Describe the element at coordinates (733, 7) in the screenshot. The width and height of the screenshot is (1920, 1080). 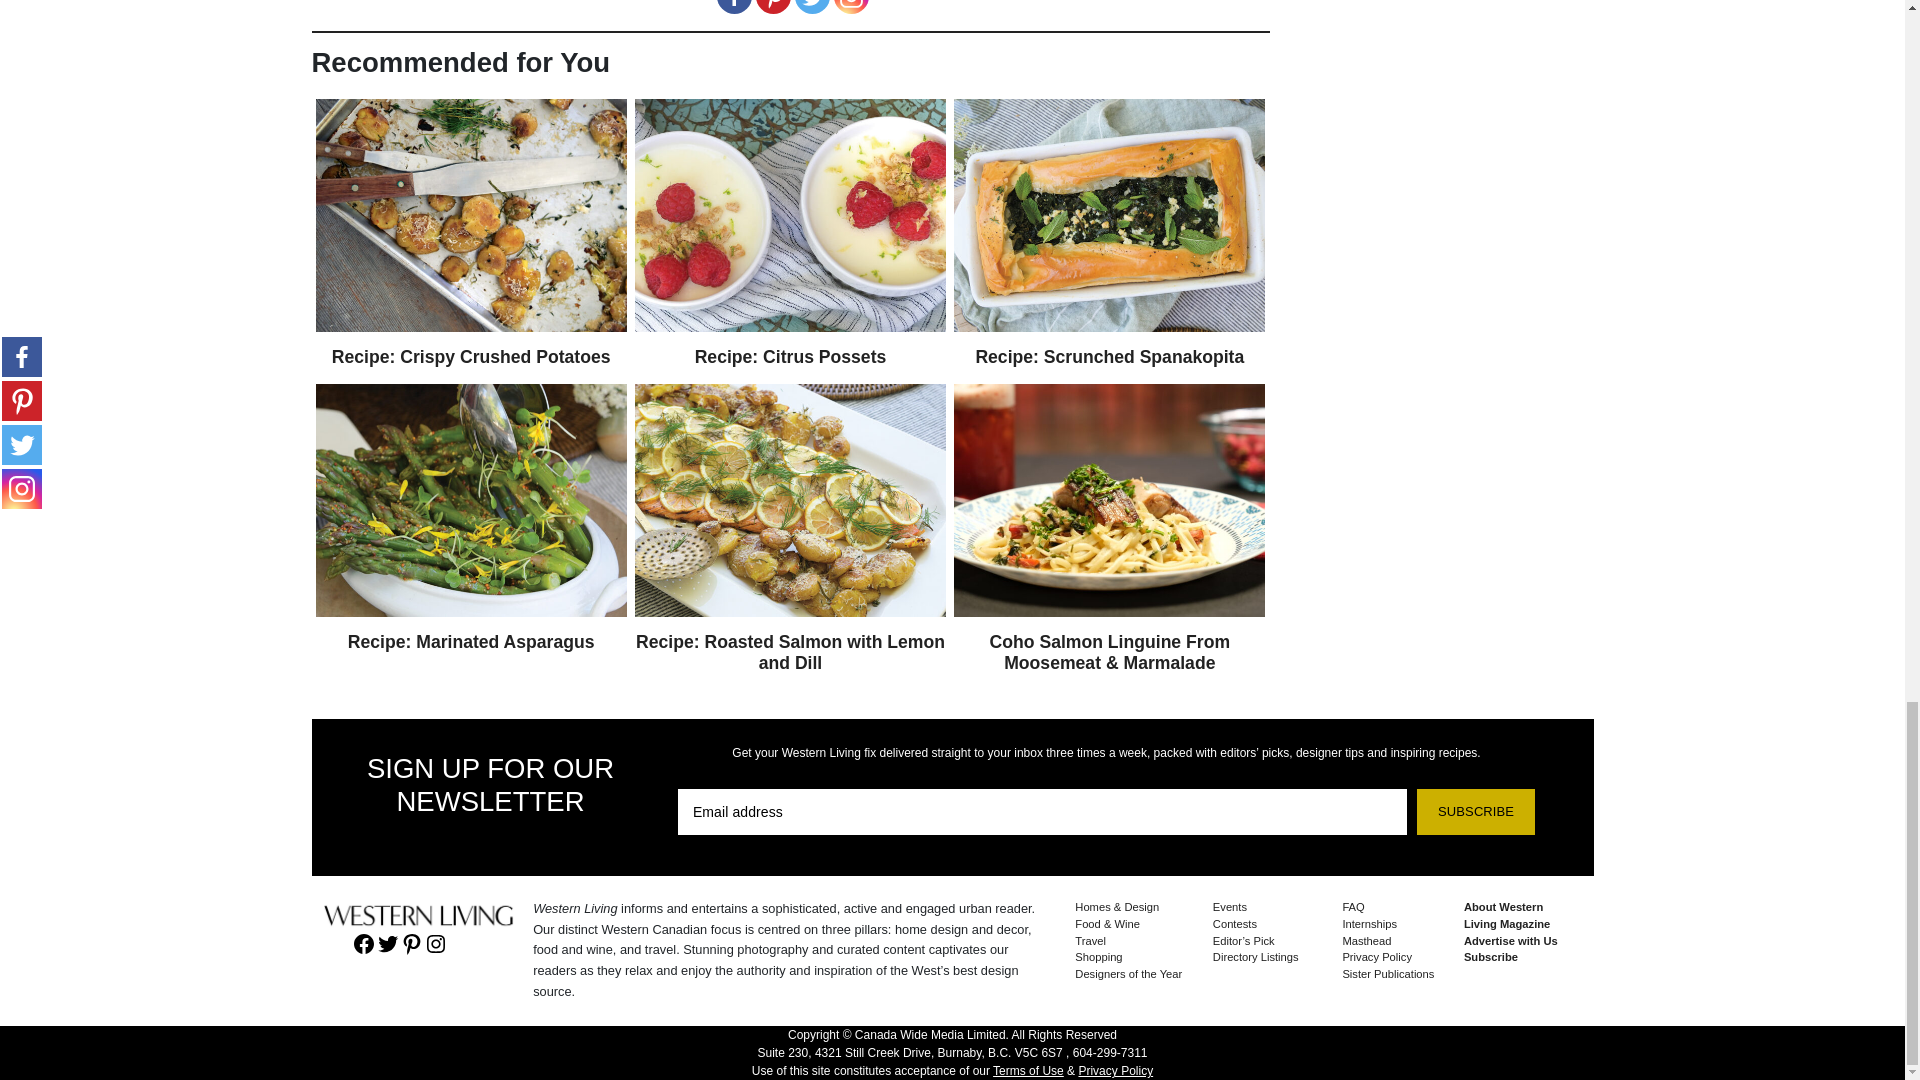
I see `Facebook` at that location.